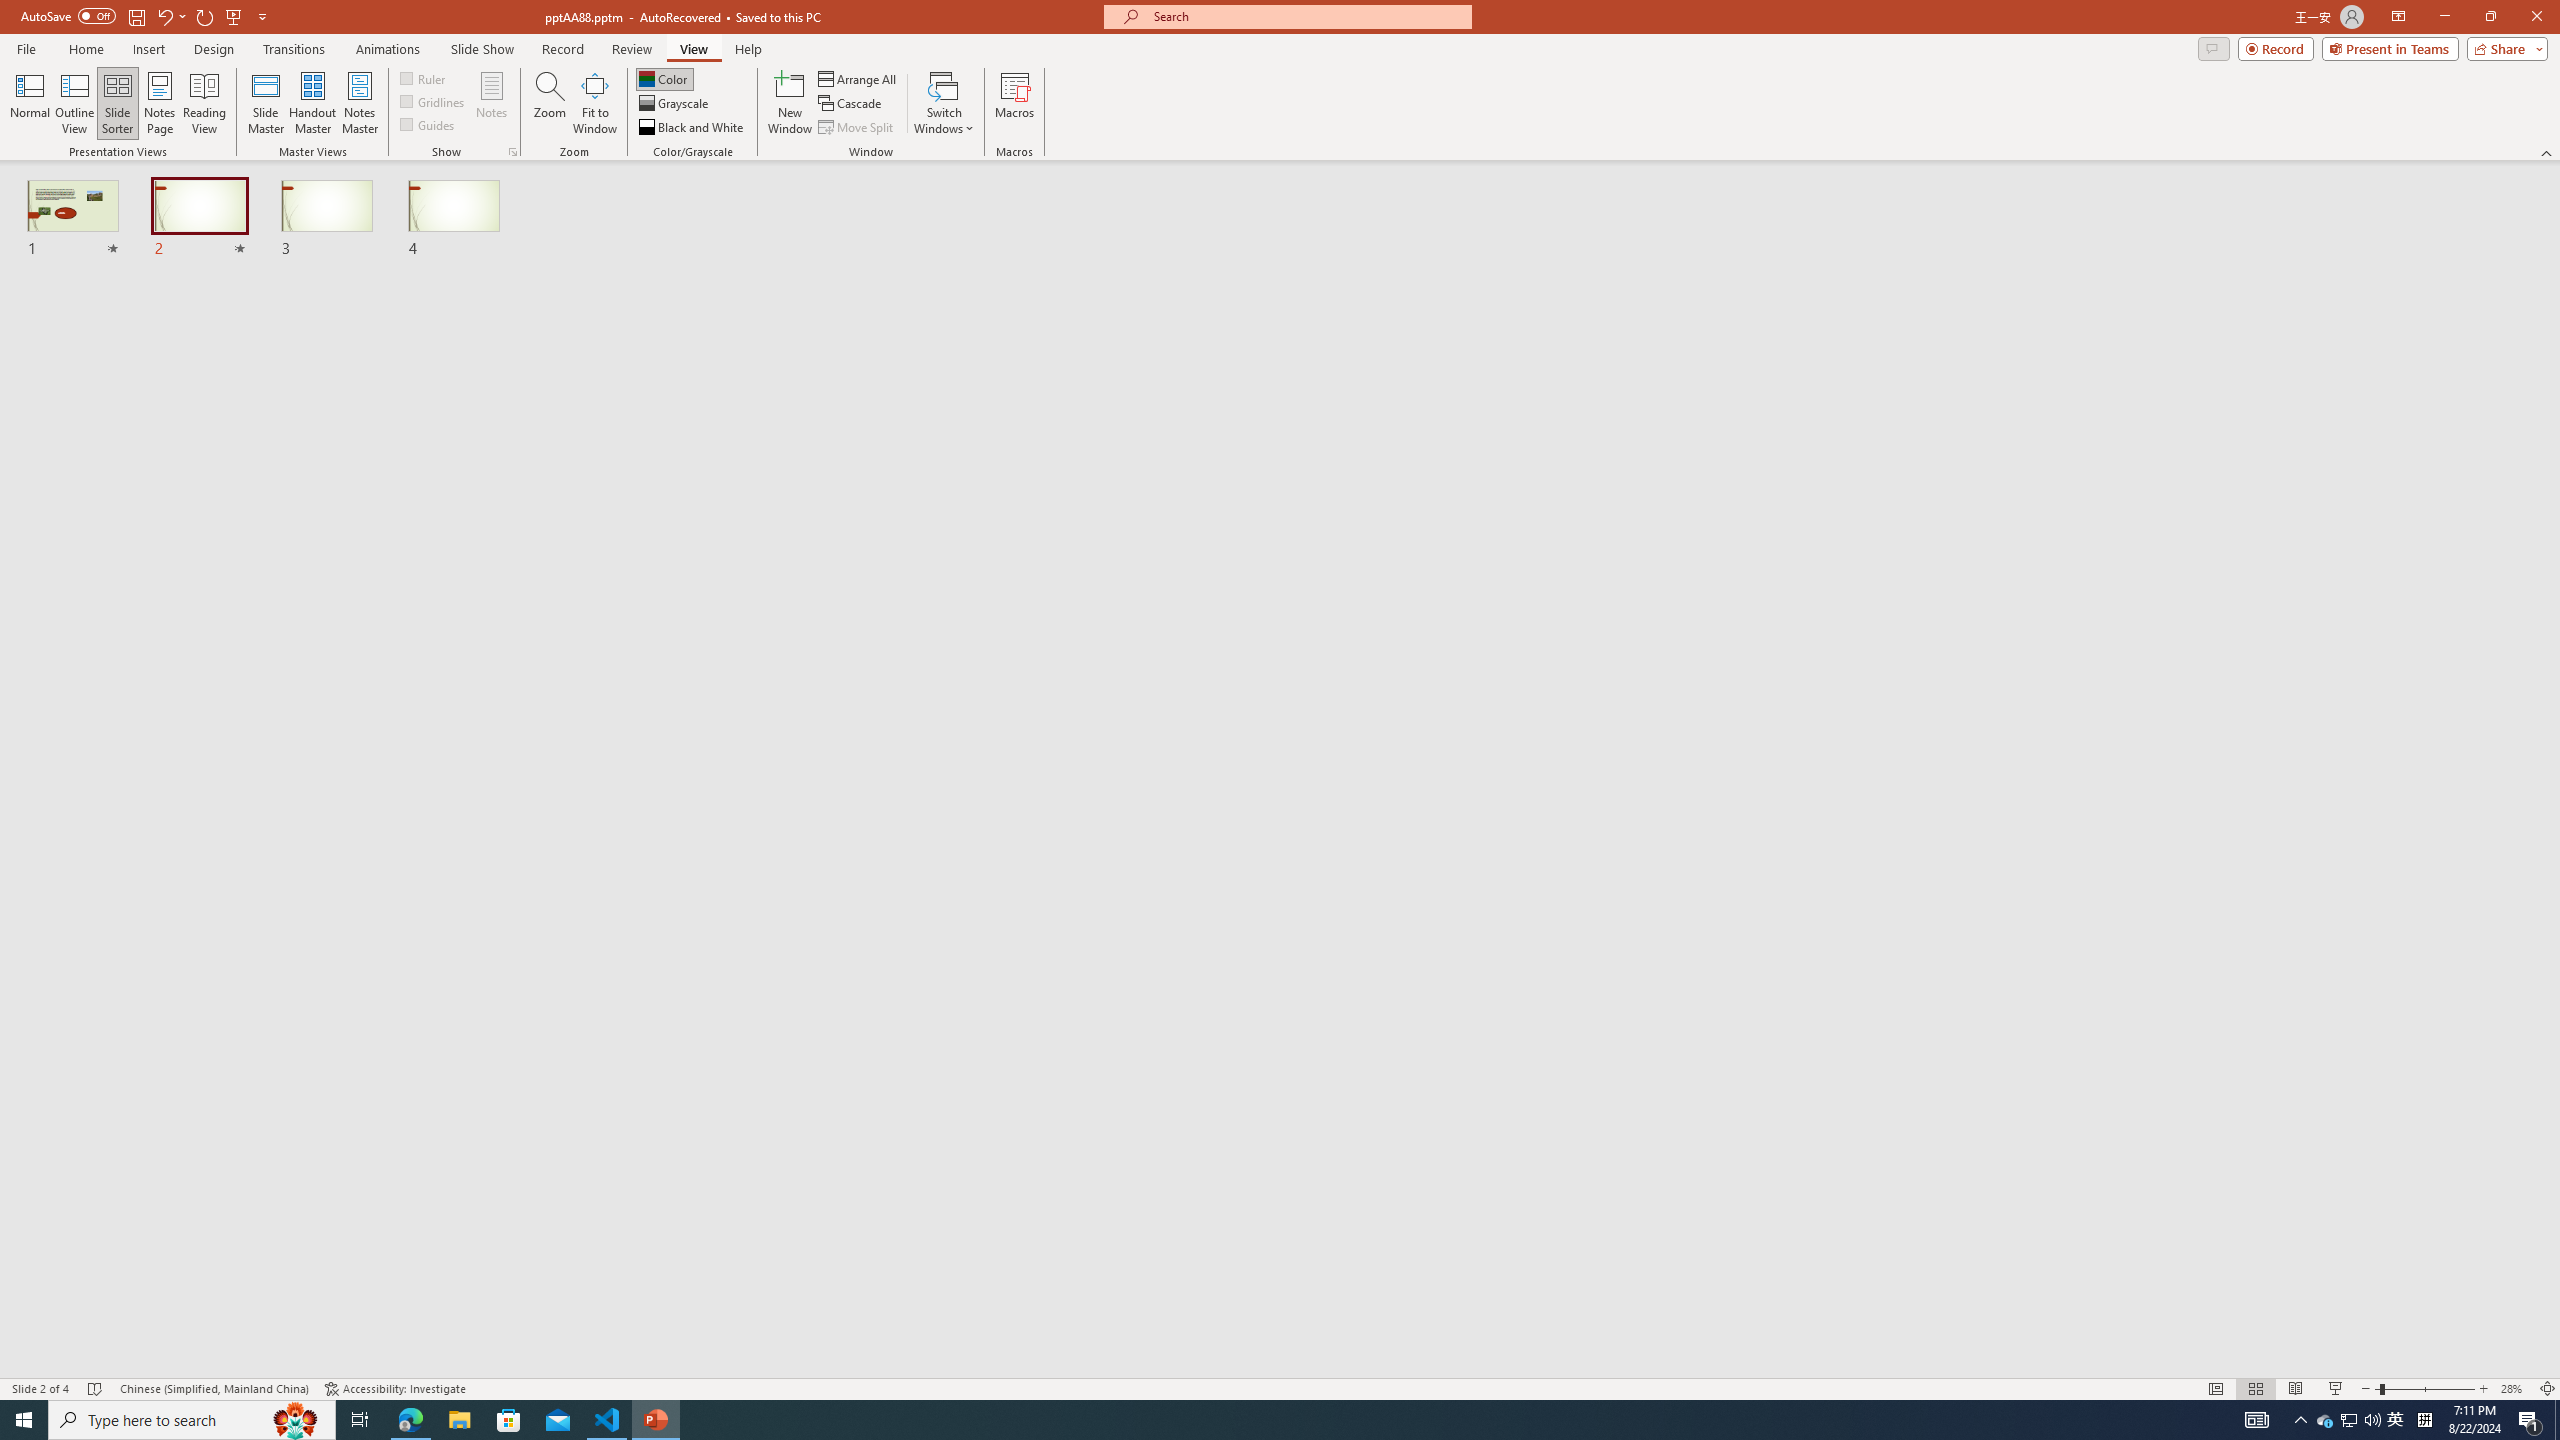  What do you see at coordinates (312, 103) in the screenshot?
I see `Handout Master` at bounding box center [312, 103].